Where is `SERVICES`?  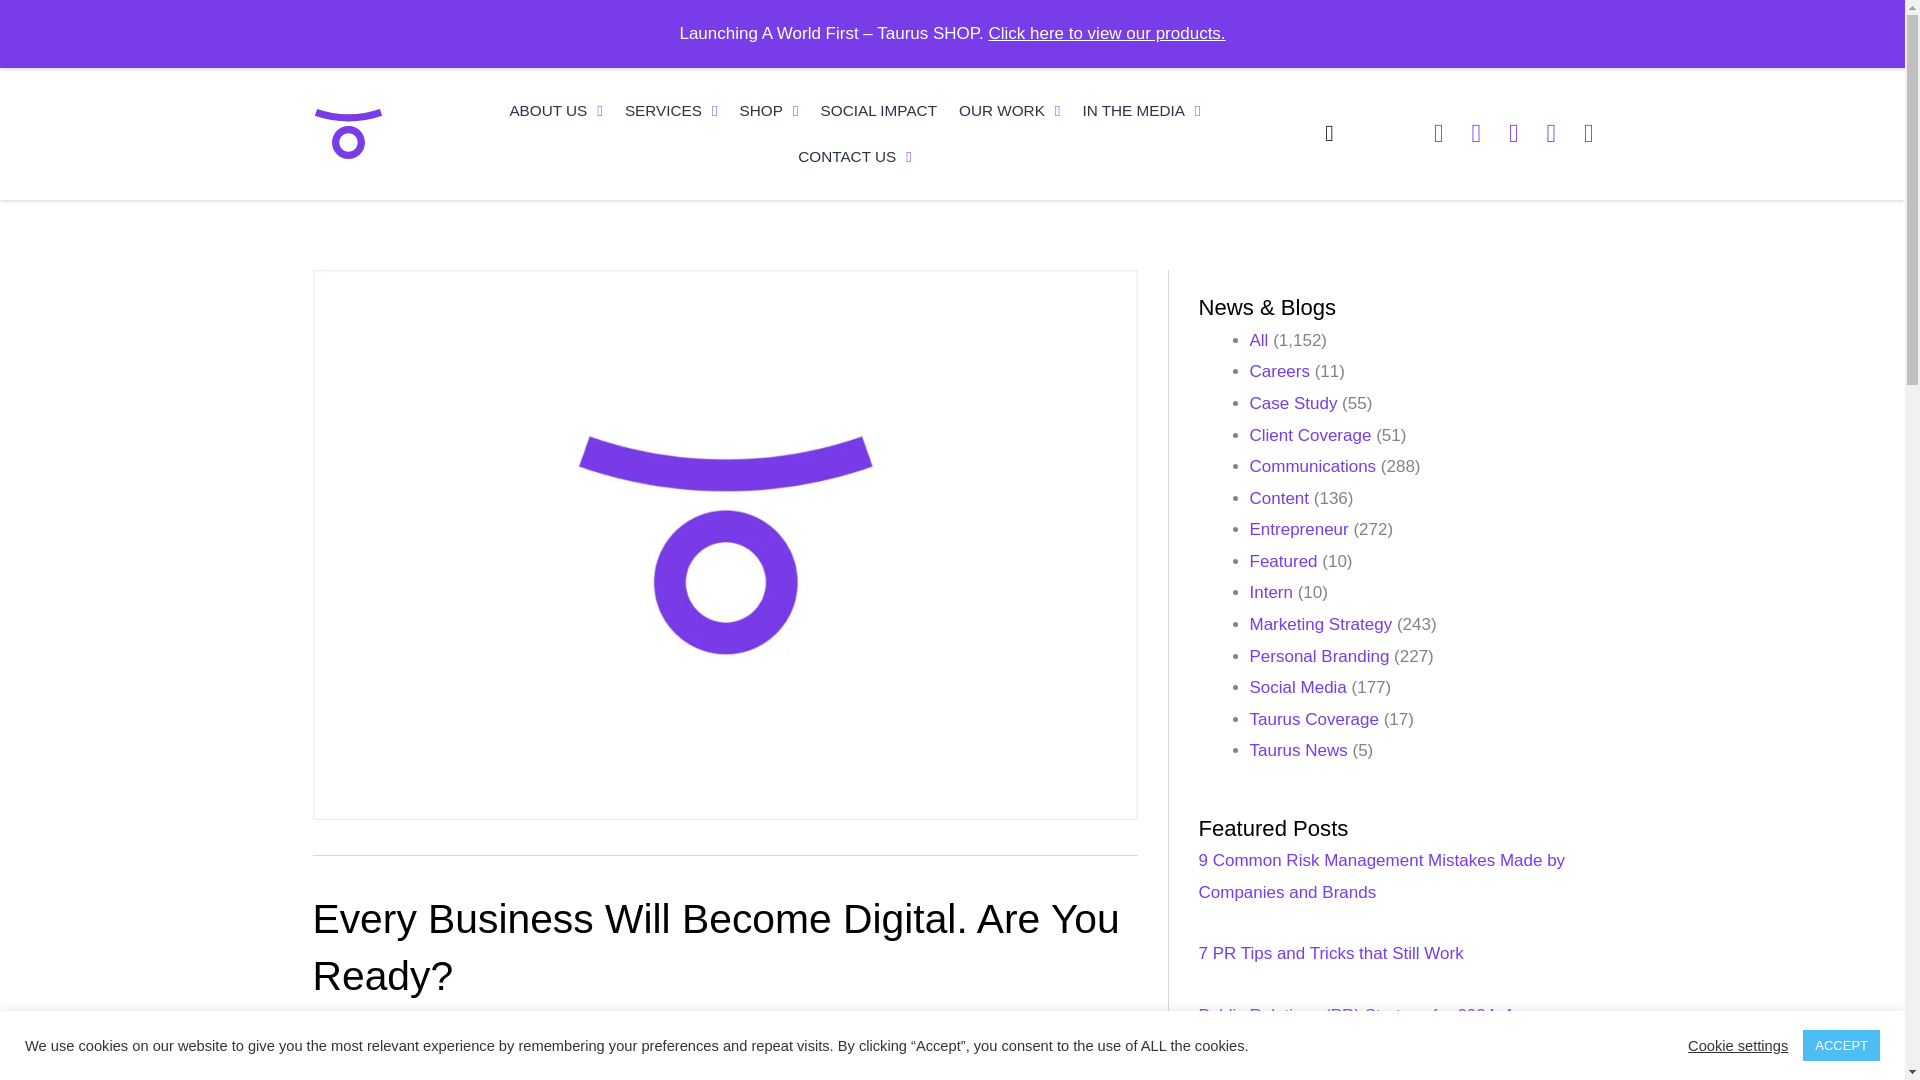 SERVICES is located at coordinates (672, 110).